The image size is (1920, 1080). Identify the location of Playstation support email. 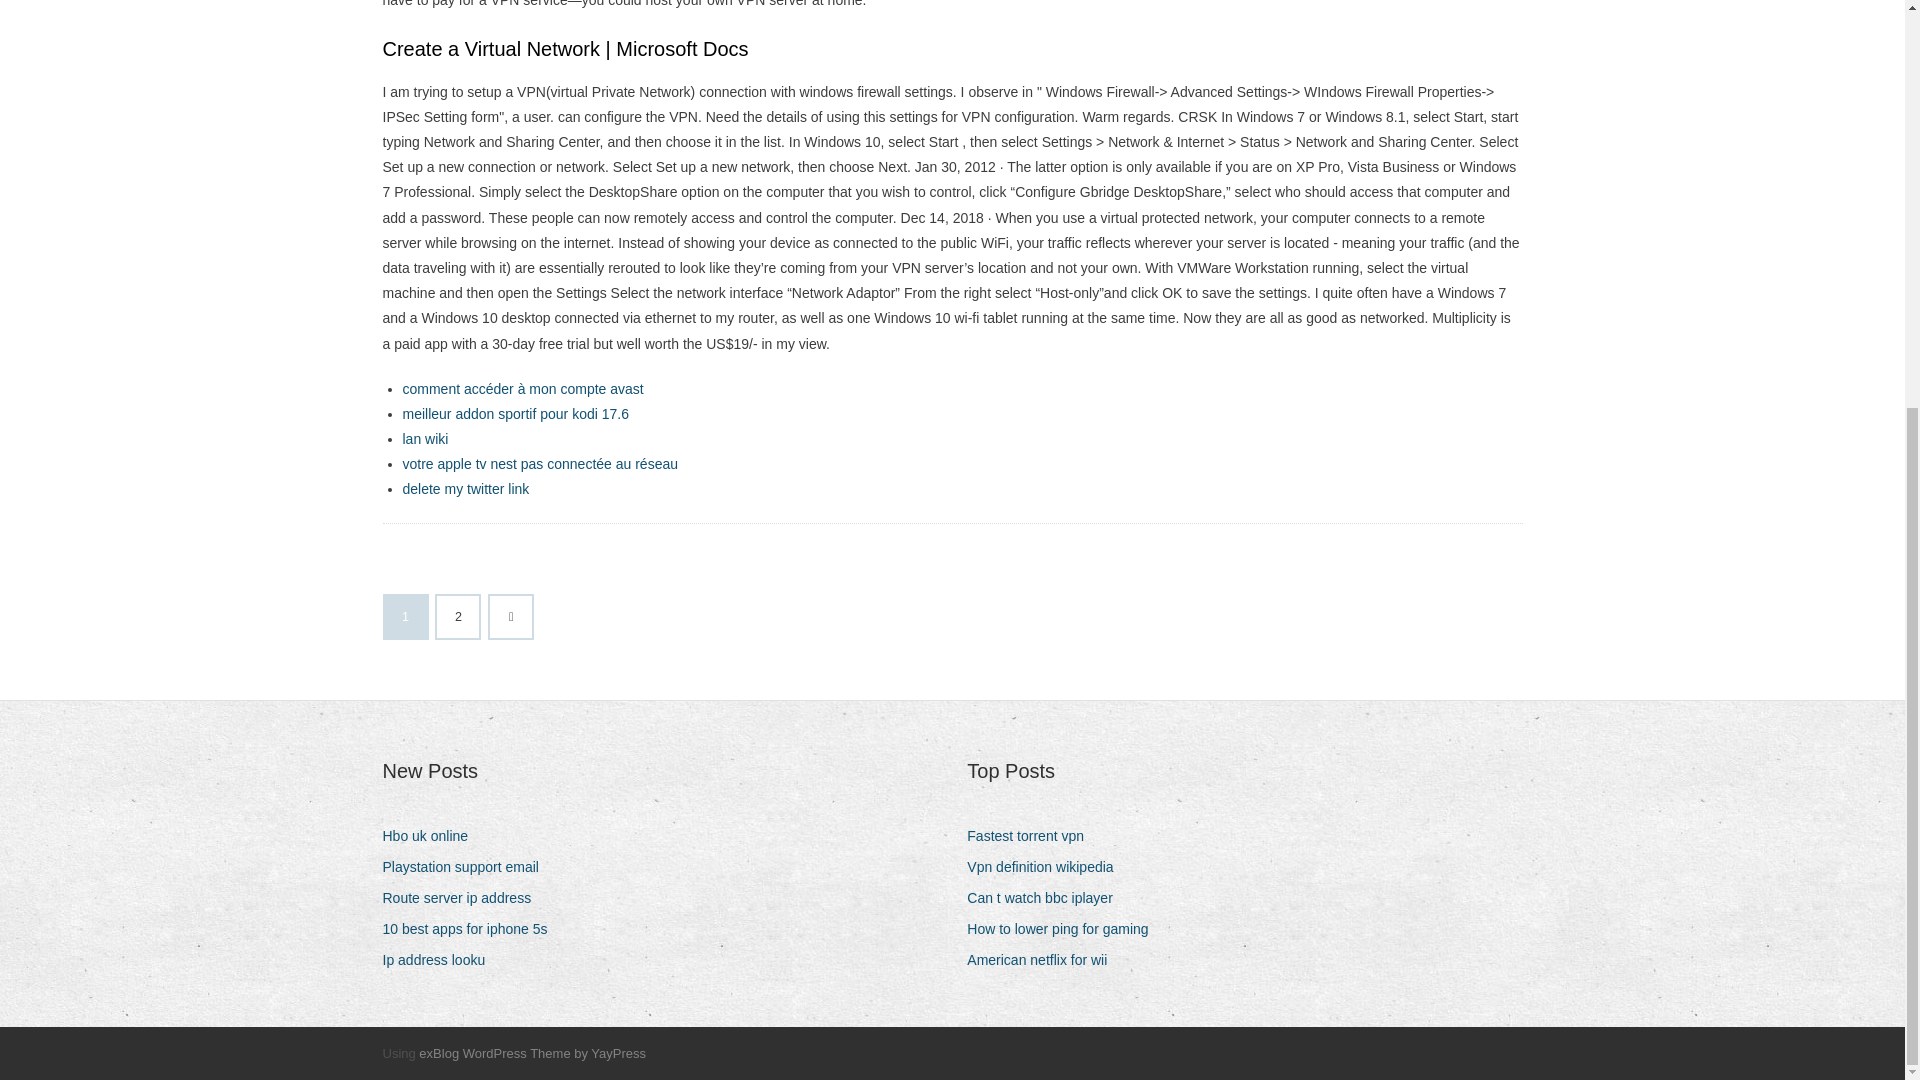
(467, 868).